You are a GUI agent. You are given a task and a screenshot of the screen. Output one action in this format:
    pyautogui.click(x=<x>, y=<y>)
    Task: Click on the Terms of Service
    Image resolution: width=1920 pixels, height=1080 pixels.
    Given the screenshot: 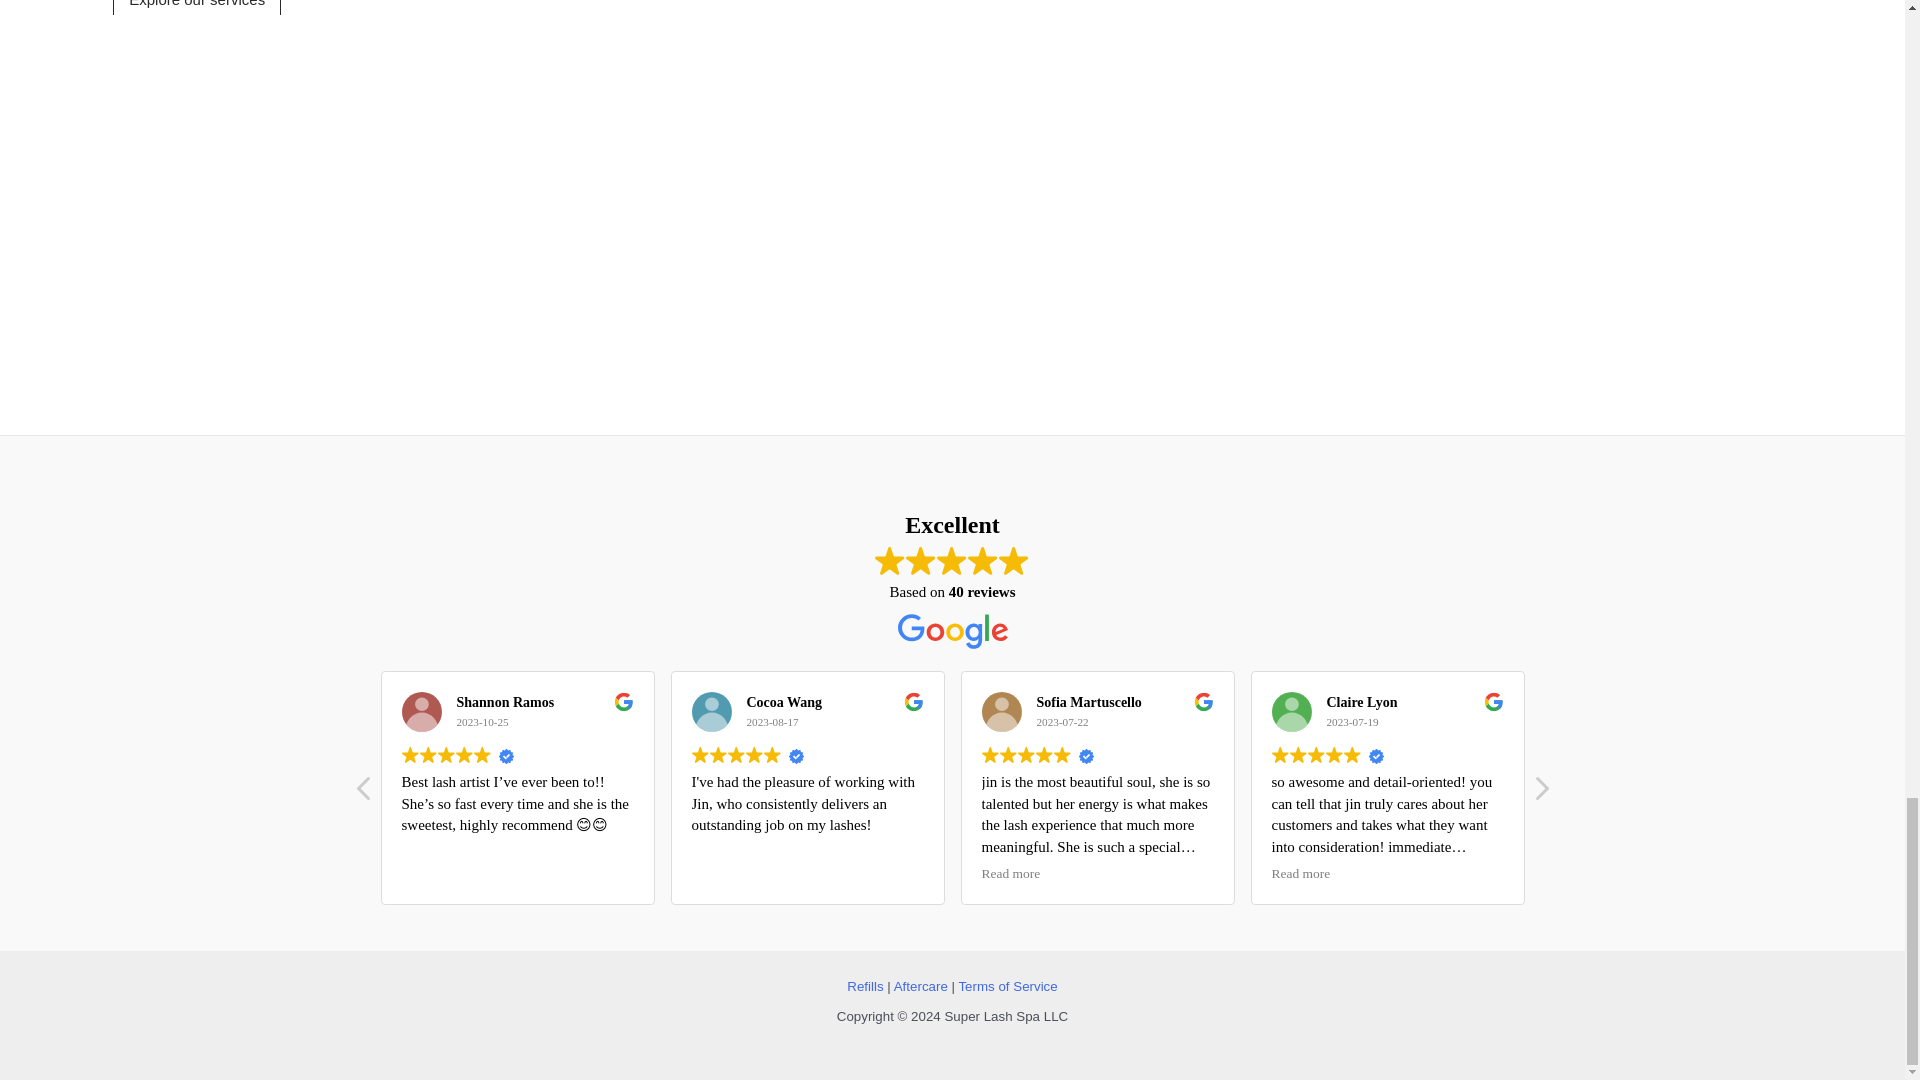 What is the action you would take?
    pyautogui.click(x=1008, y=986)
    